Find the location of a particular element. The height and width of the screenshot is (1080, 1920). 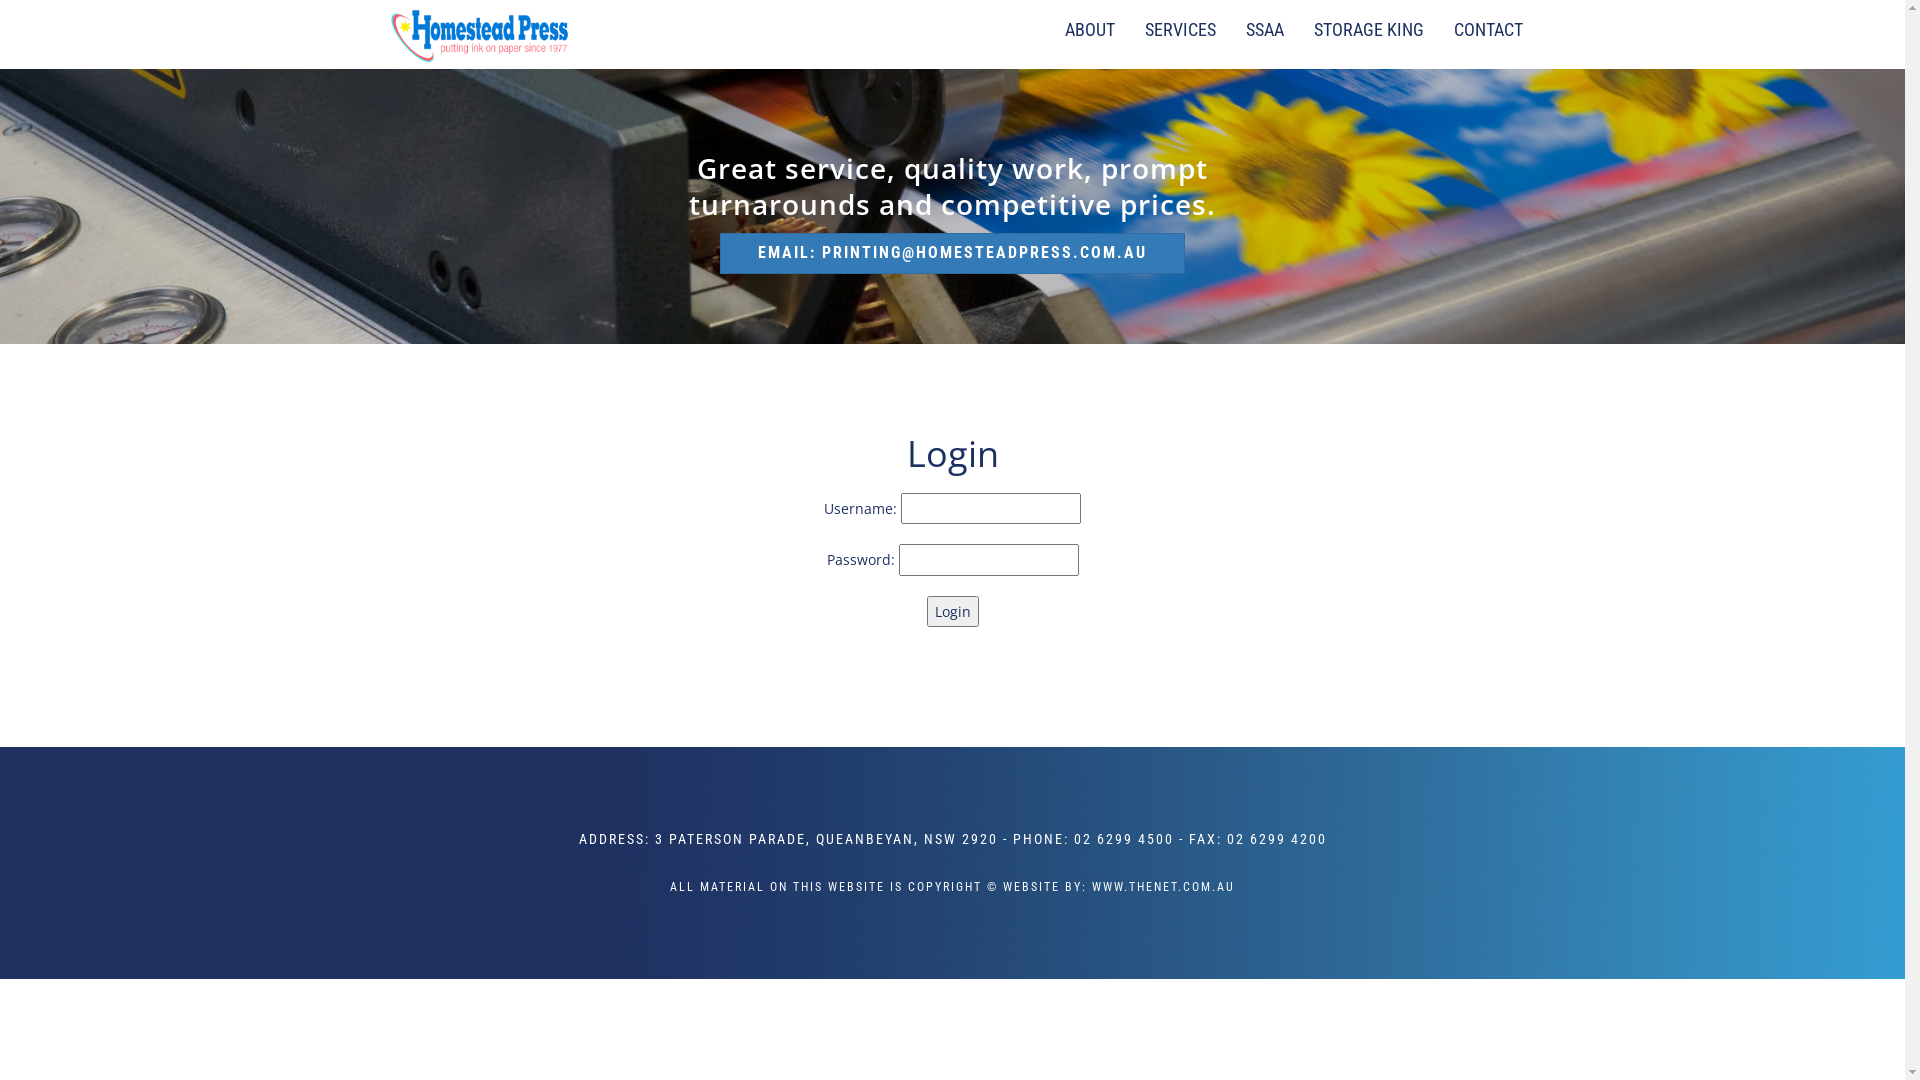

WWW.THENET.COM.AU is located at coordinates (1164, 886).